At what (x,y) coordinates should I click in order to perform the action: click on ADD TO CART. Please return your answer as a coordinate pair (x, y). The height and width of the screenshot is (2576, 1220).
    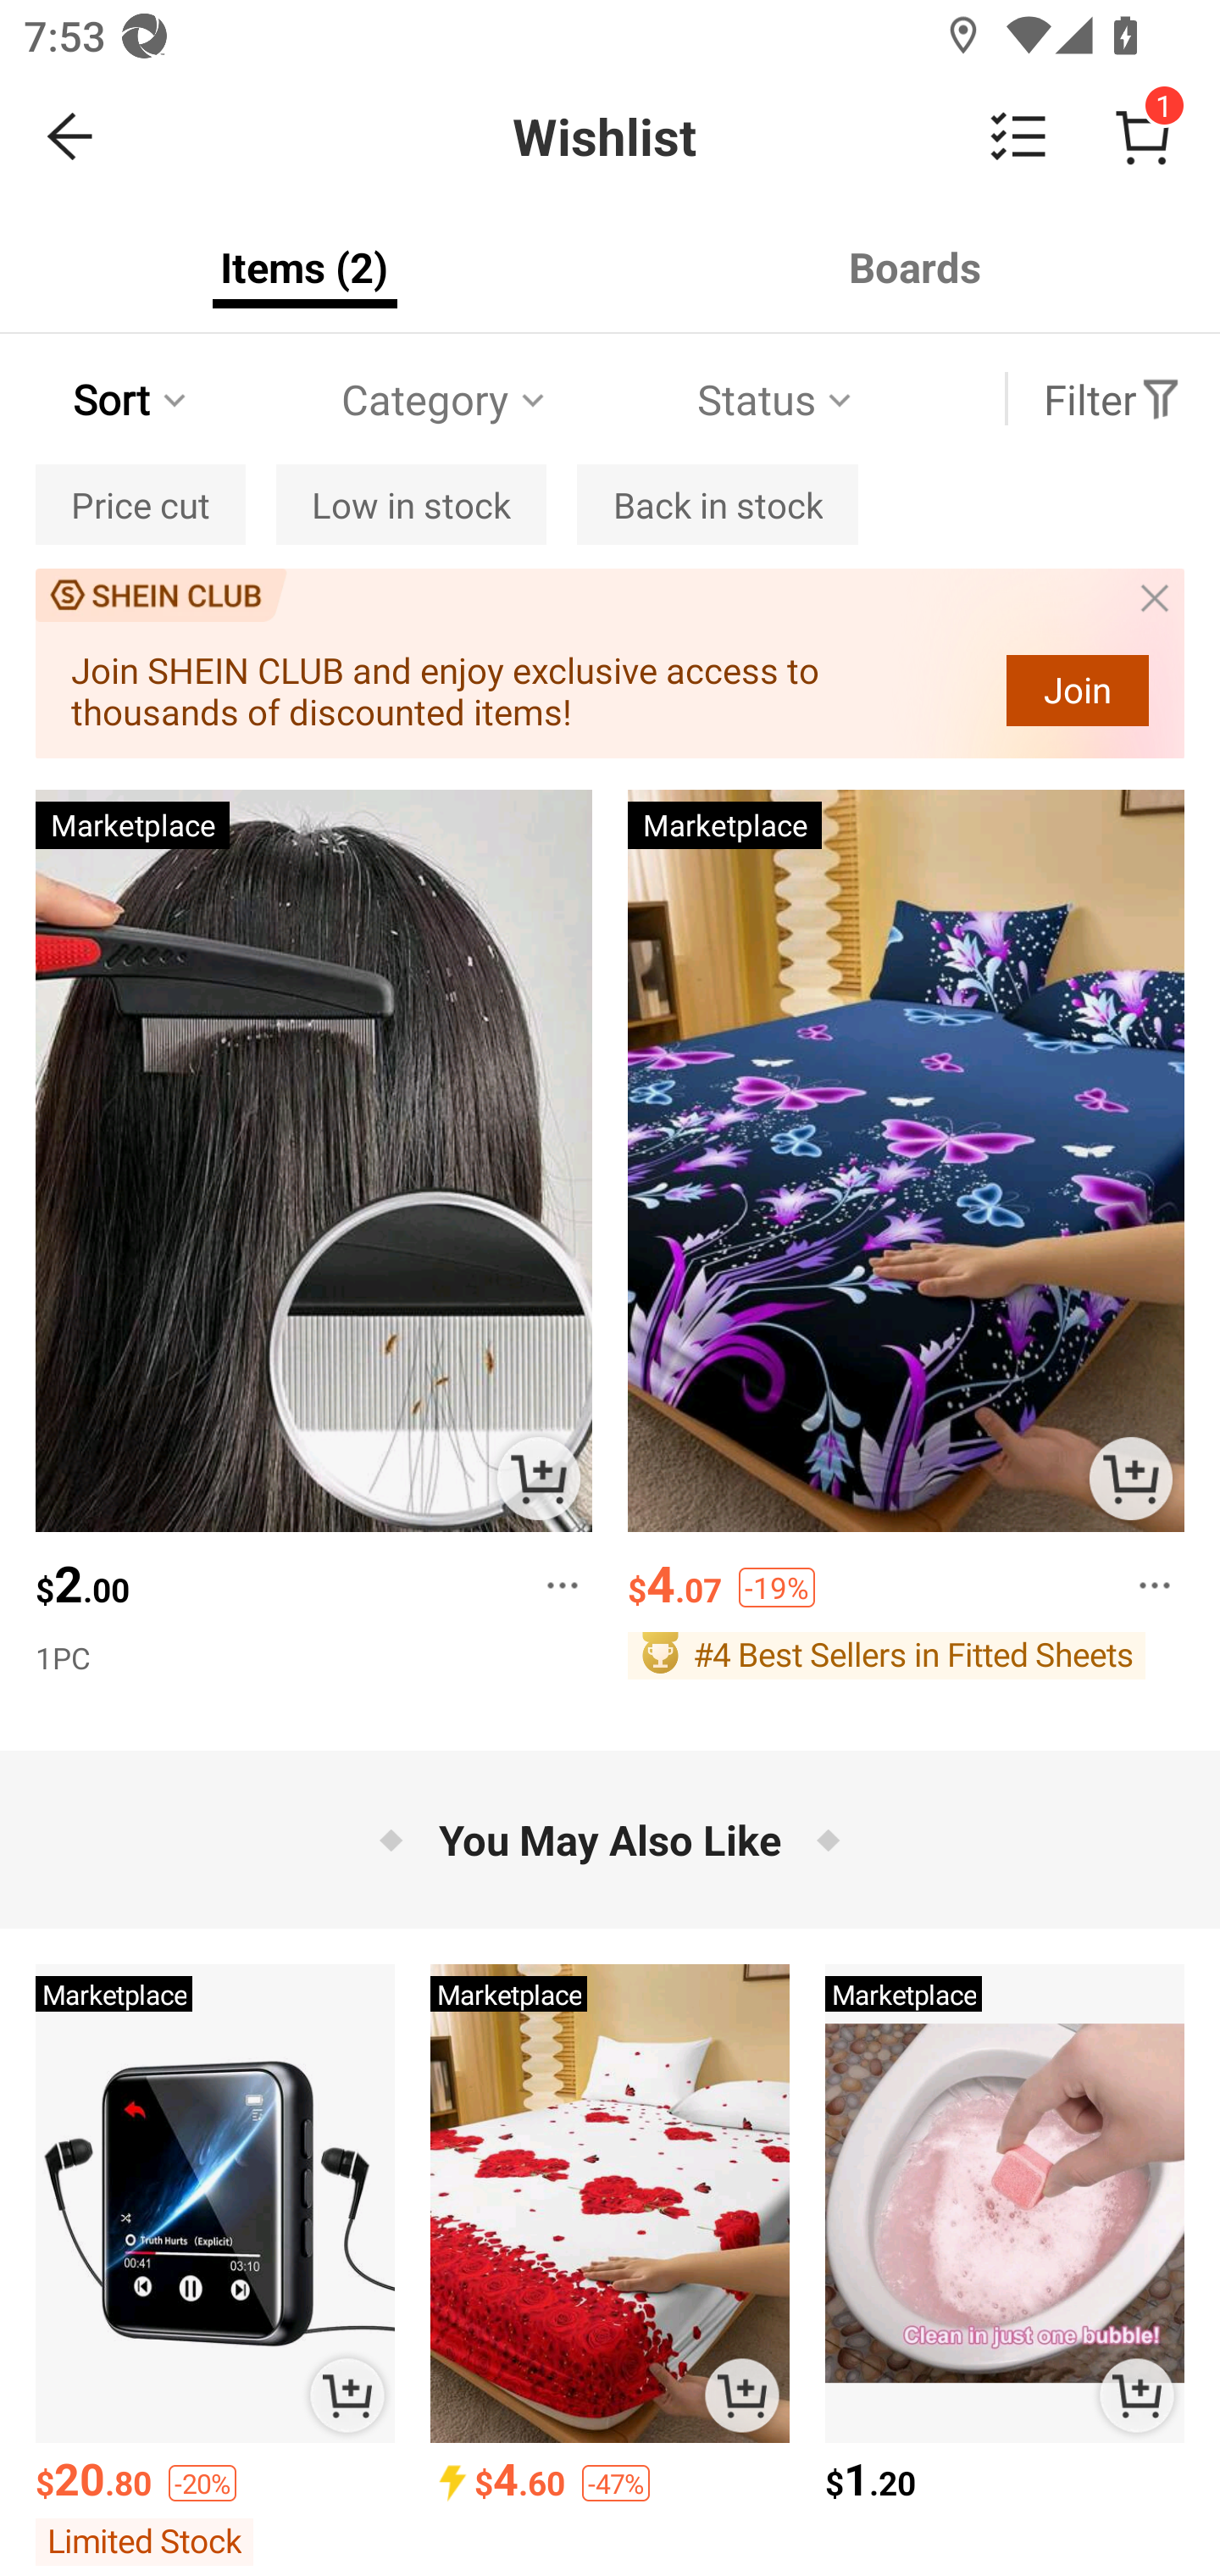
    Looking at the image, I should click on (539, 1478).